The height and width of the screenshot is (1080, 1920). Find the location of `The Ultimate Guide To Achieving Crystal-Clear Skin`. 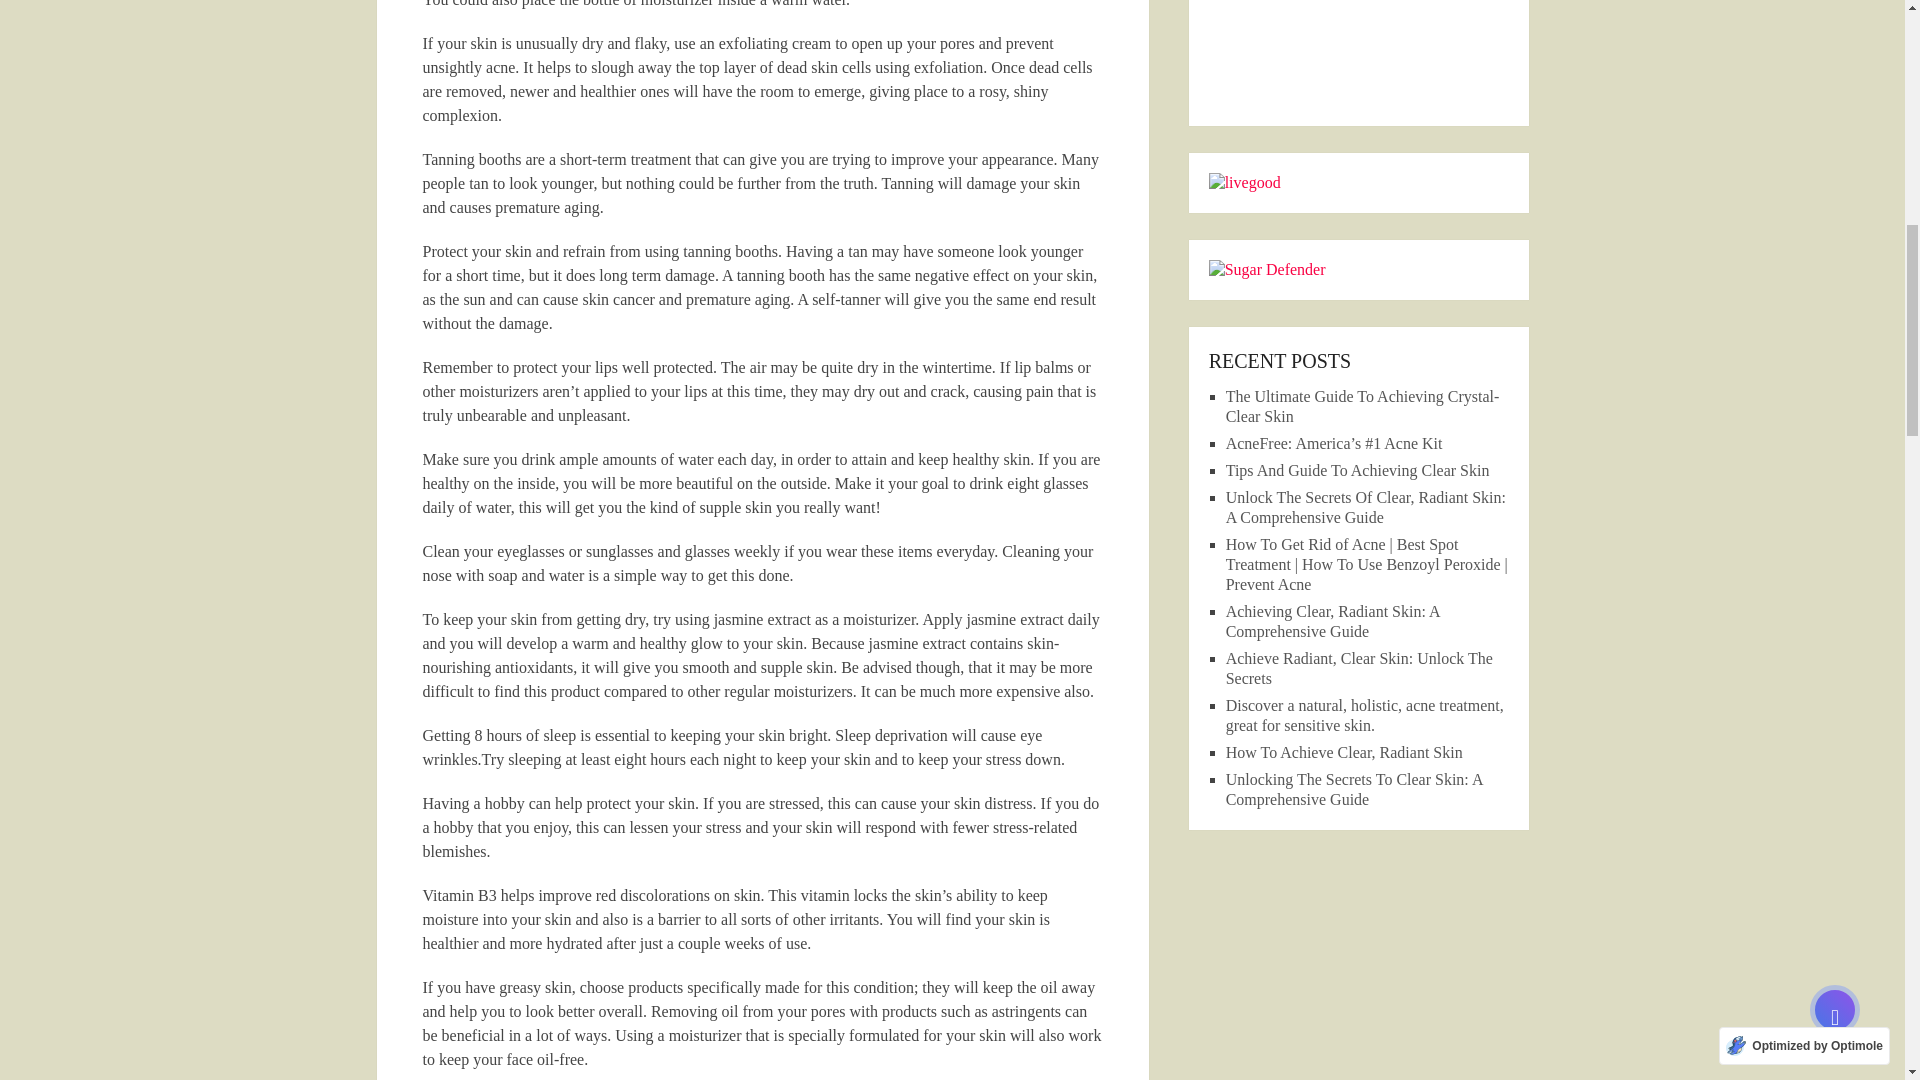

The Ultimate Guide To Achieving Crystal-Clear Skin is located at coordinates (1362, 406).